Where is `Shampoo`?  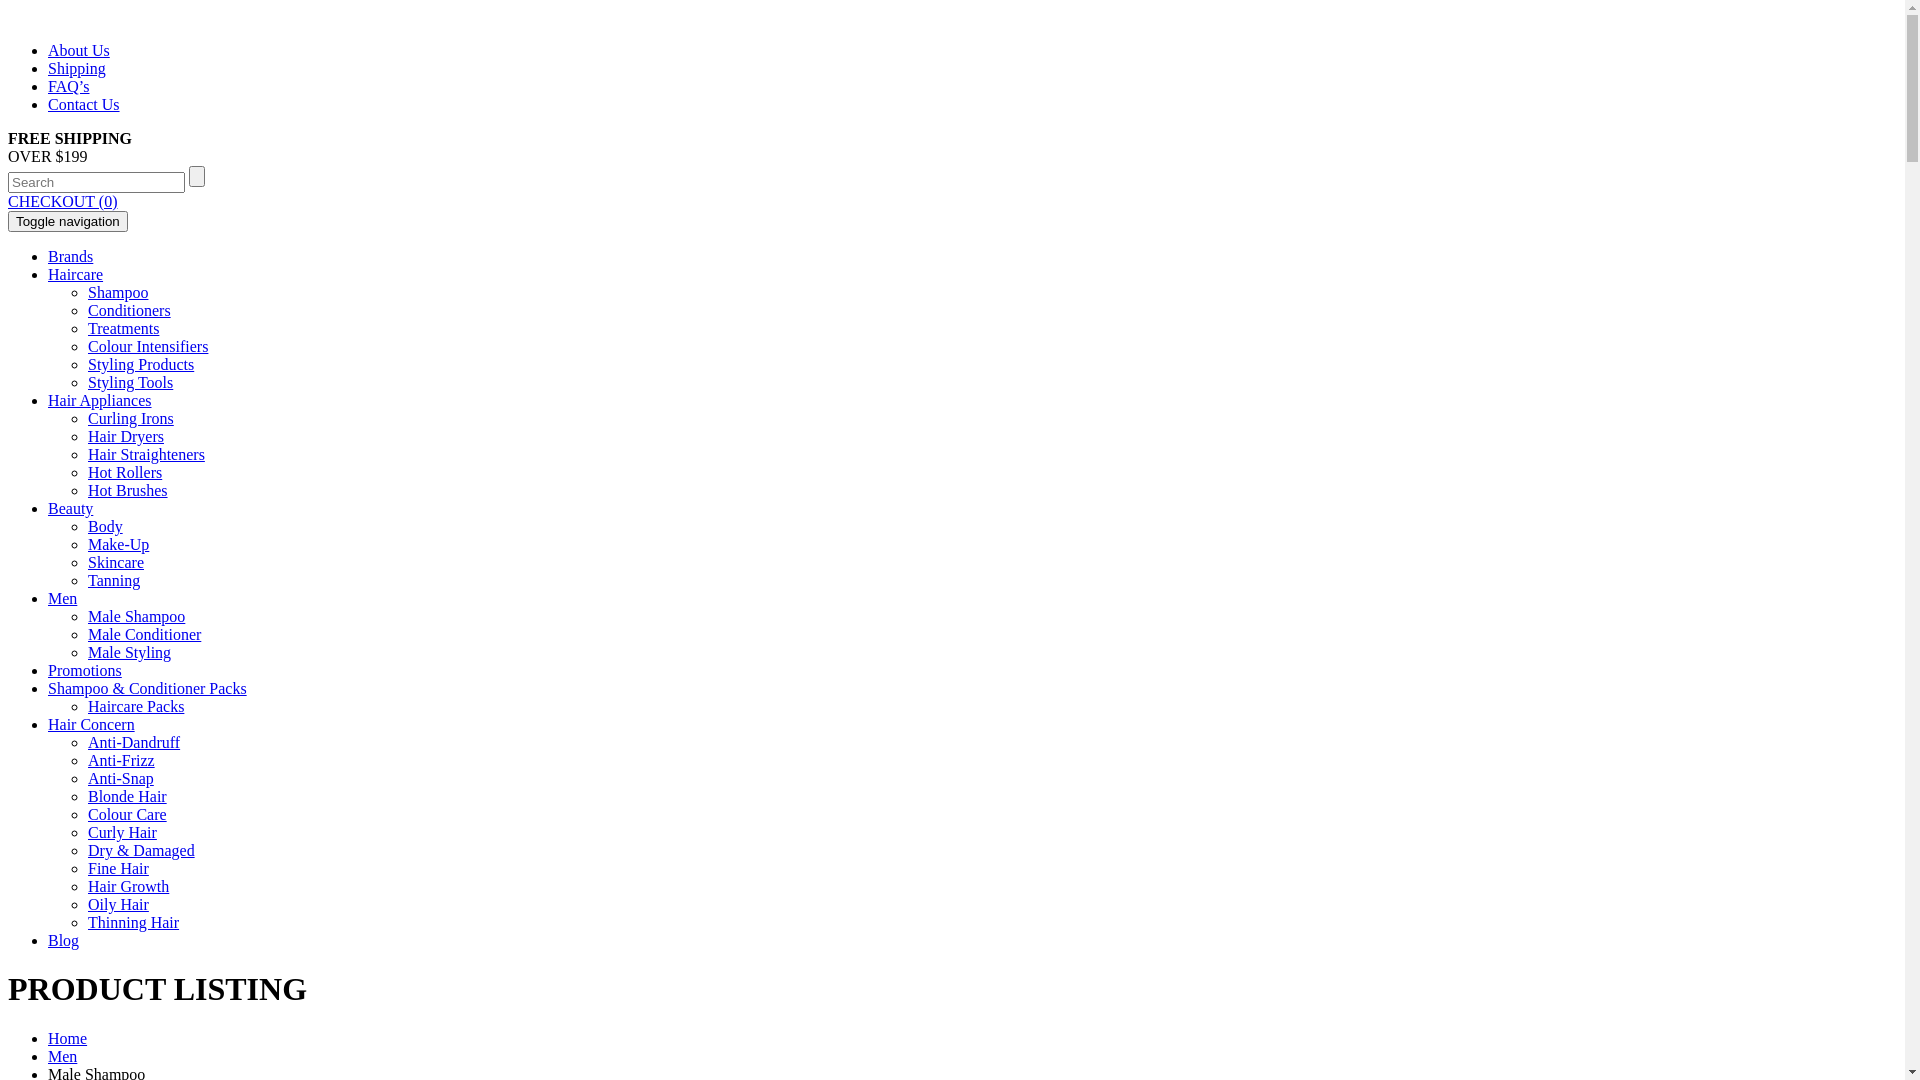 Shampoo is located at coordinates (118, 292).